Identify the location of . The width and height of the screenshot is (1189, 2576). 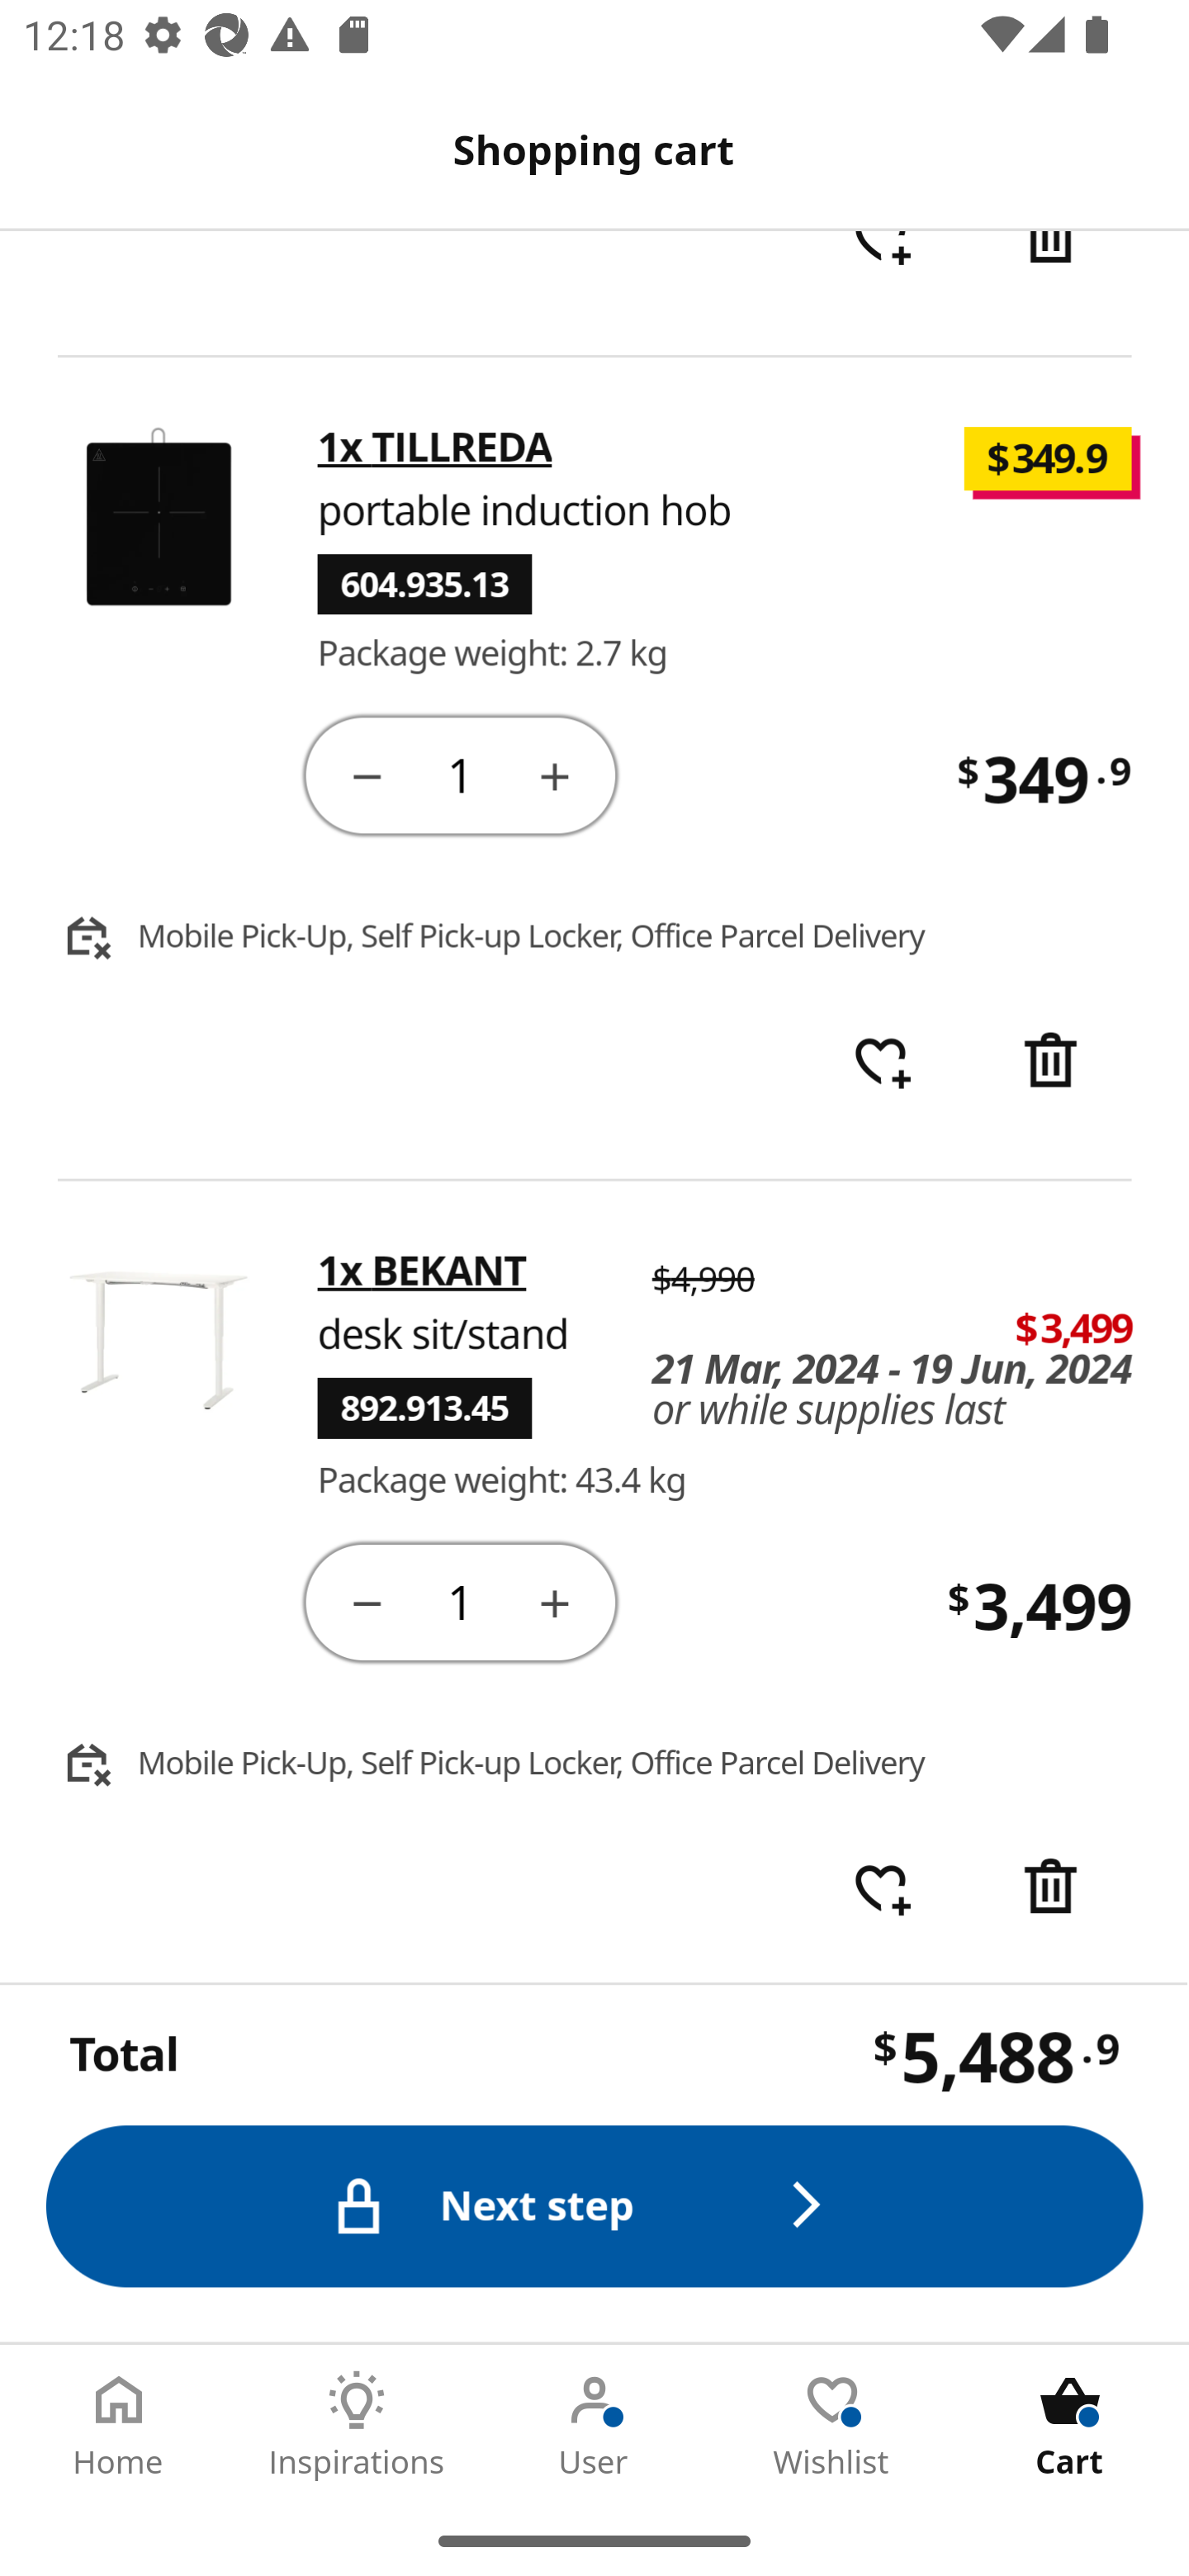
(367, 1605).